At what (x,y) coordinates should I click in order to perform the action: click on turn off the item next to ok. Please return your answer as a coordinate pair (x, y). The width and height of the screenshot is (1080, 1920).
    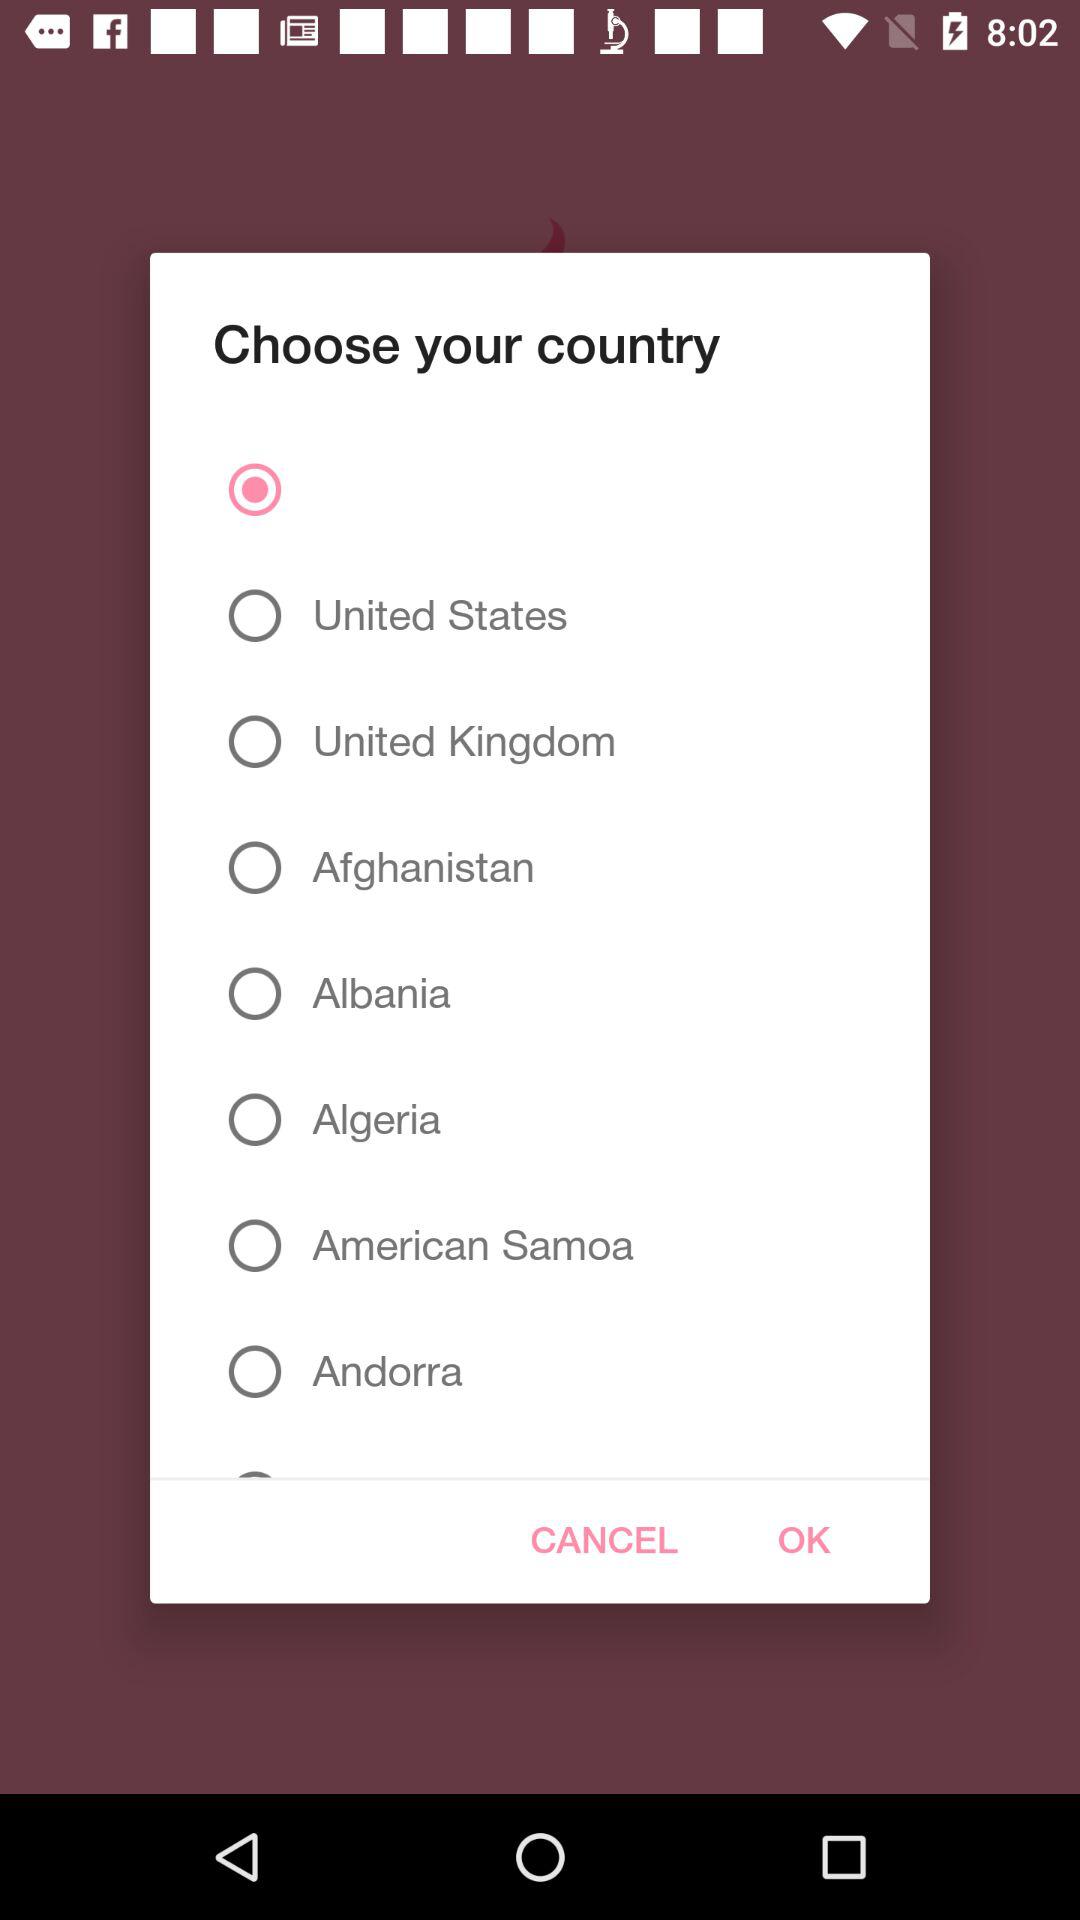
    Looking at the image, I should click on (604, 1540).